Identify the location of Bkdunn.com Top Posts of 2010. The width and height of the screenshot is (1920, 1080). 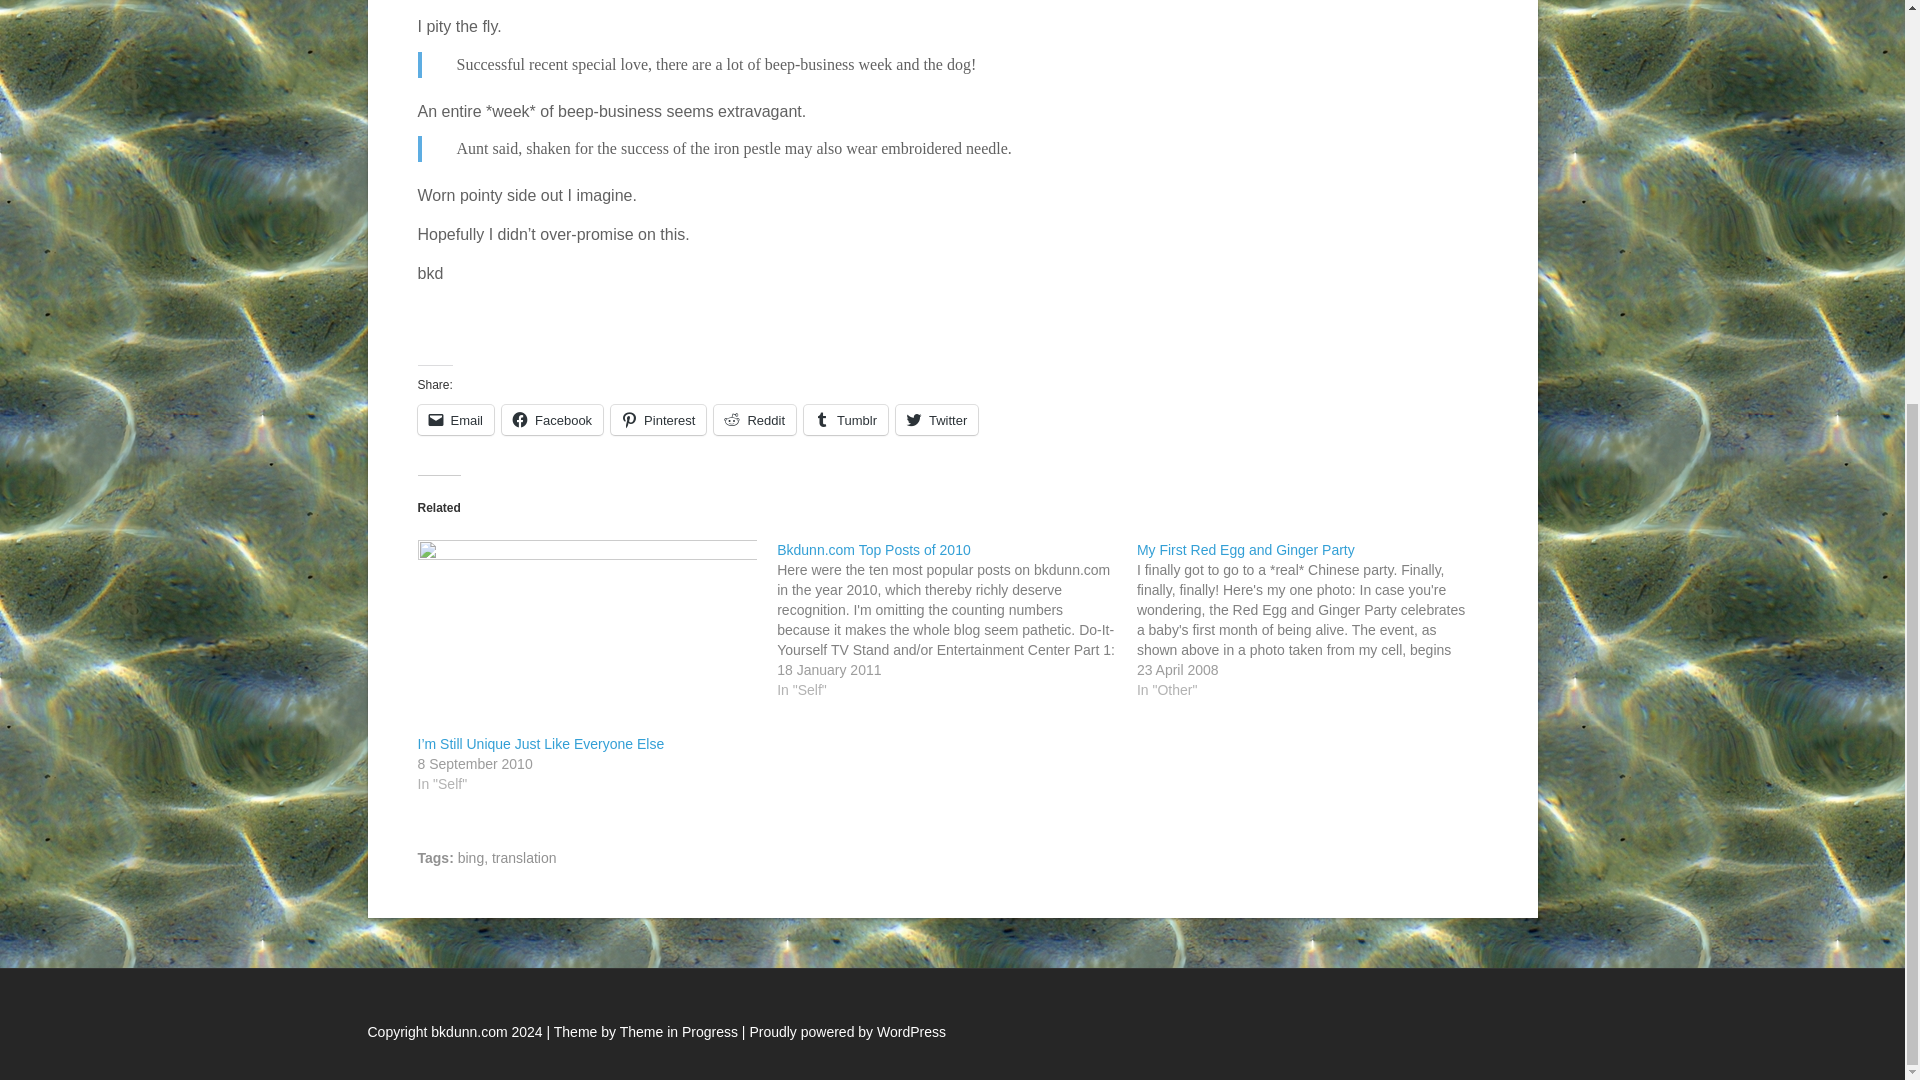
(956, 620).